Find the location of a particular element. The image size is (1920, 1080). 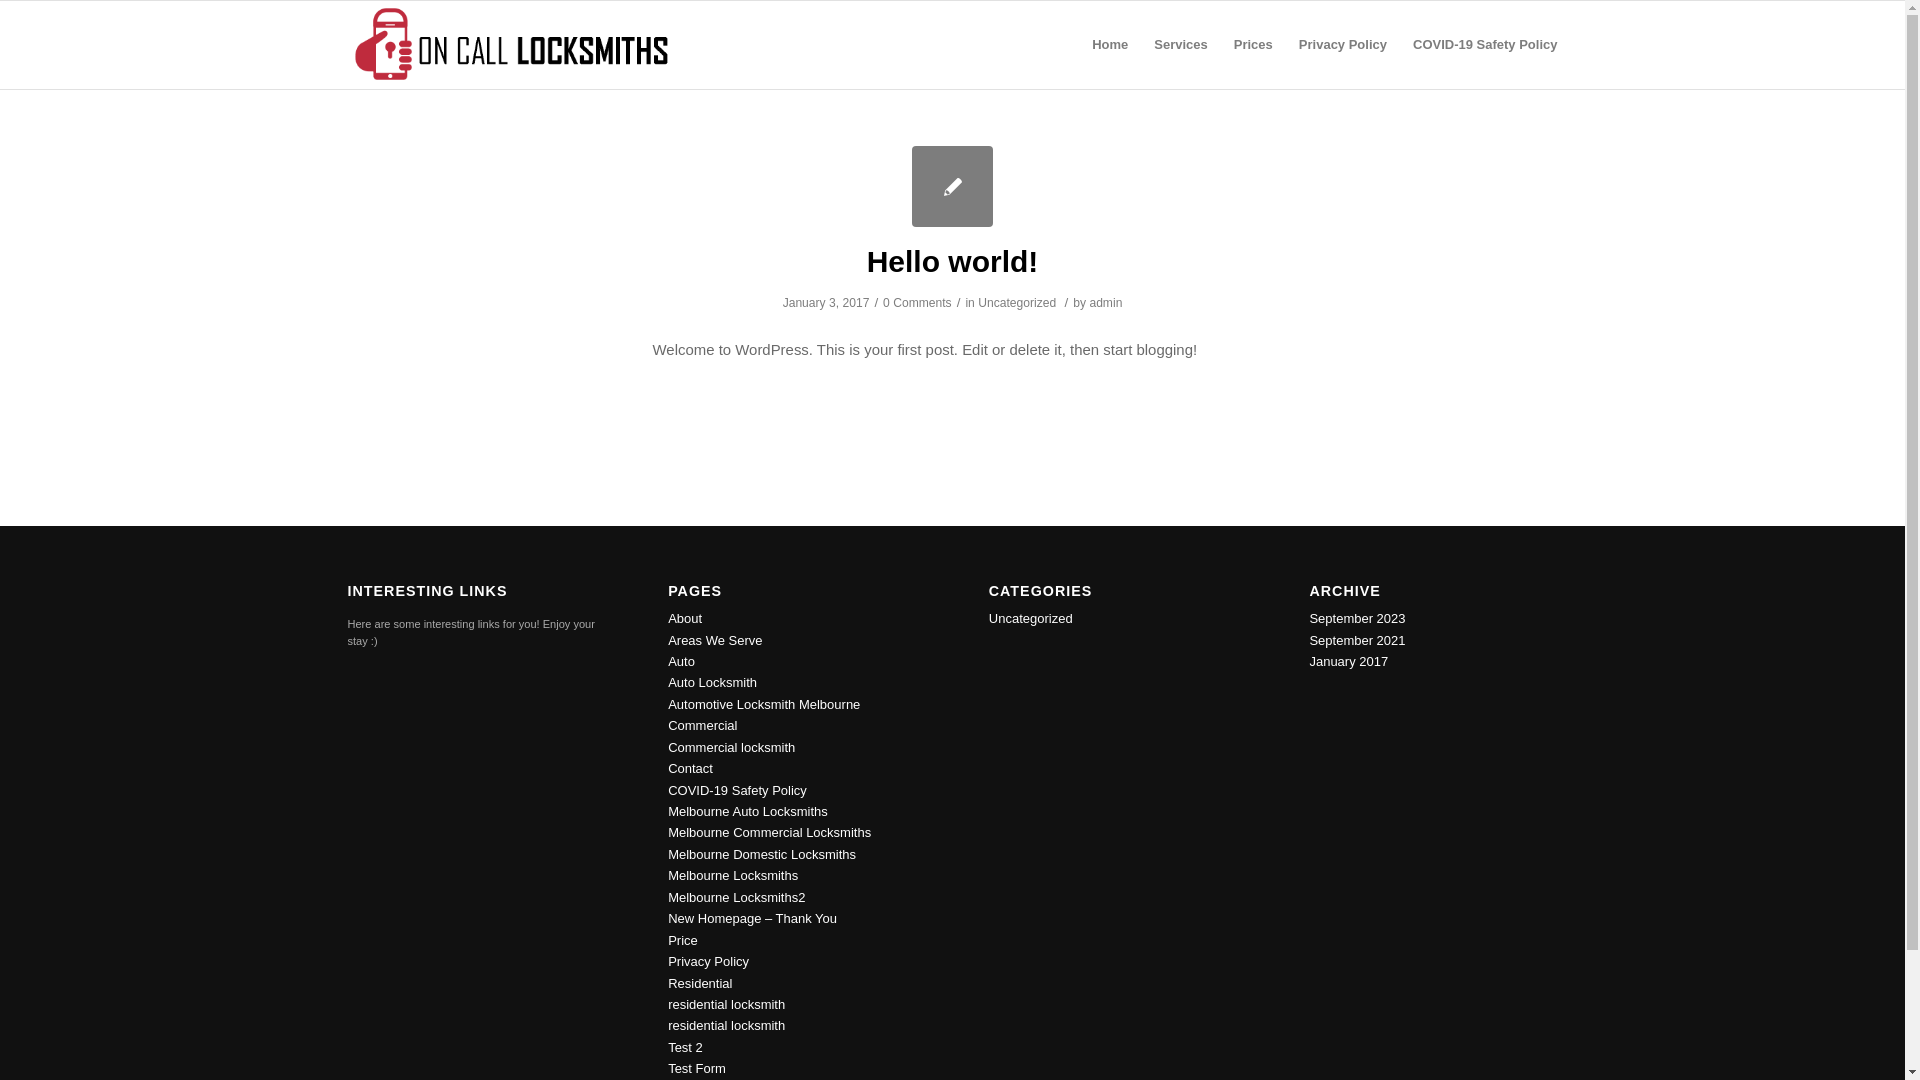

About is located at coordinates (685, 618).